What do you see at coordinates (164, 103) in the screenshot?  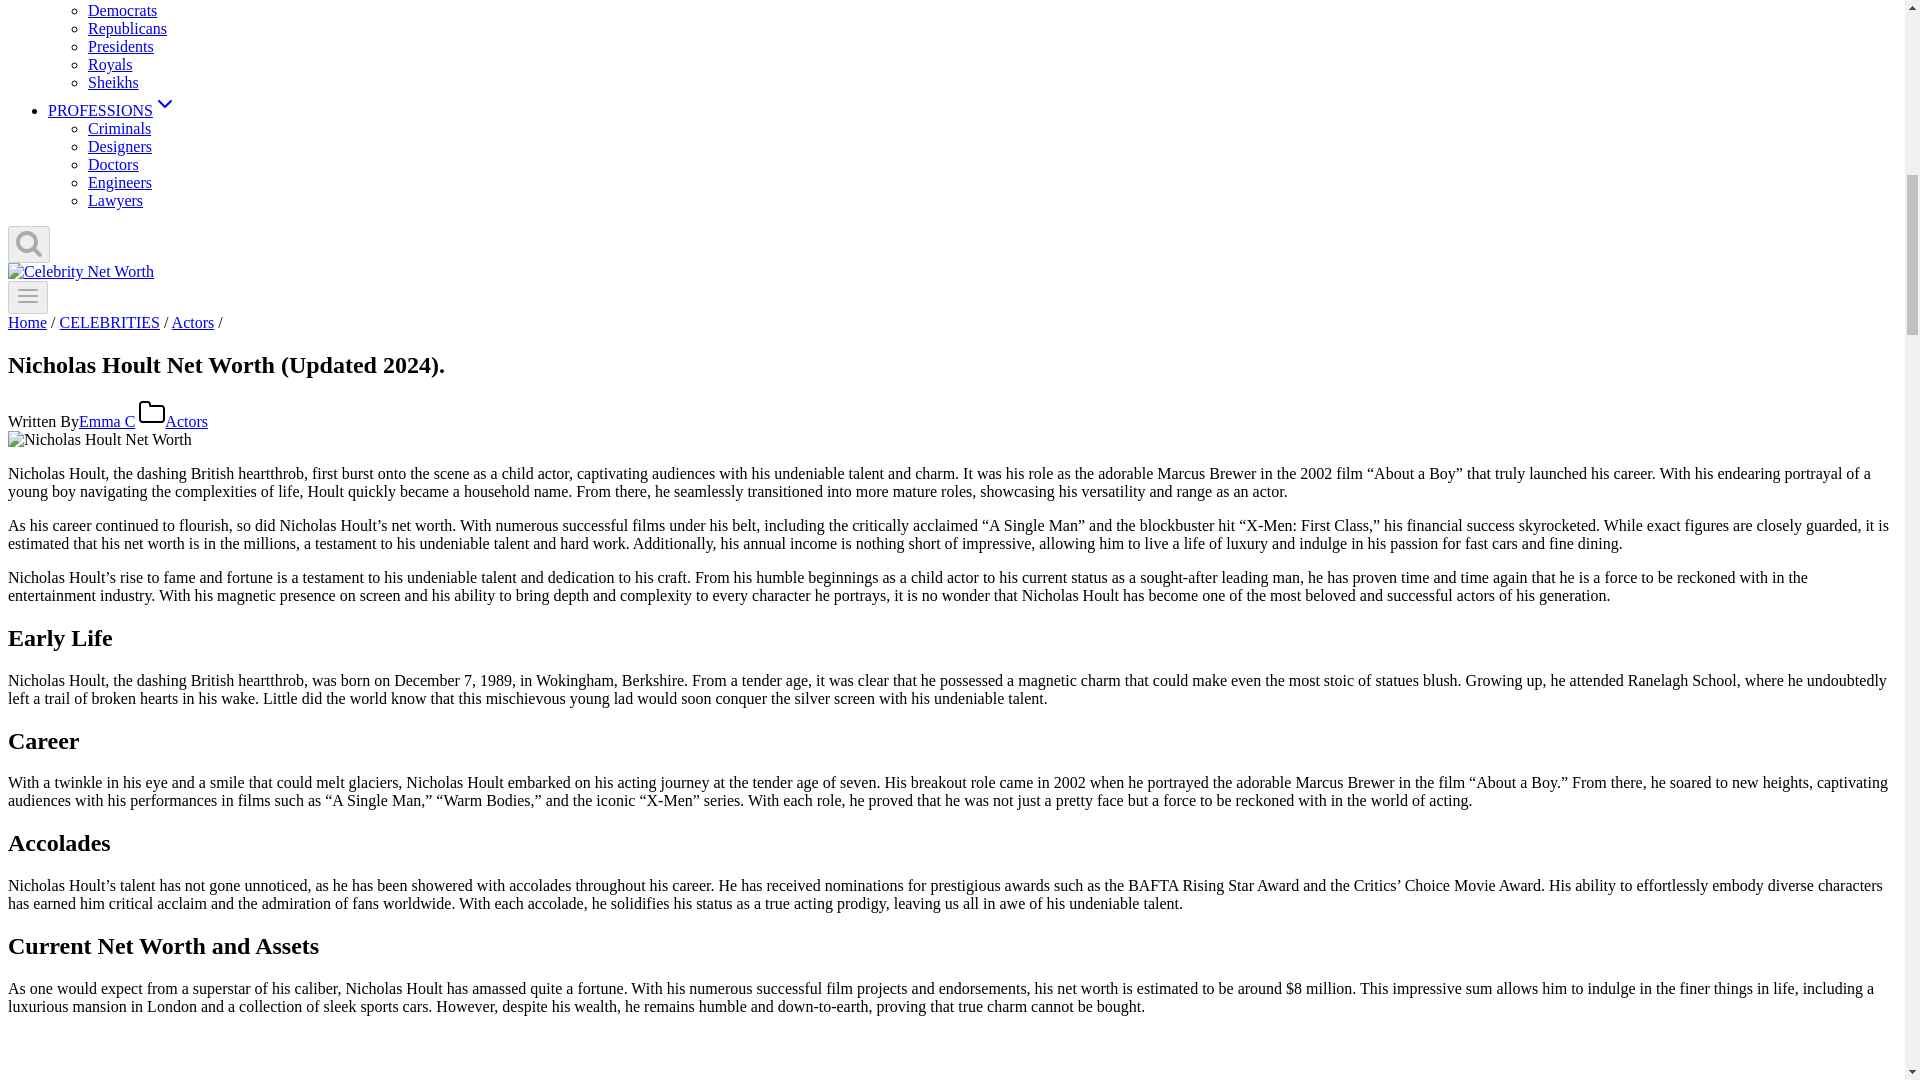 I see `Expand` at bounding box center [164, 103].